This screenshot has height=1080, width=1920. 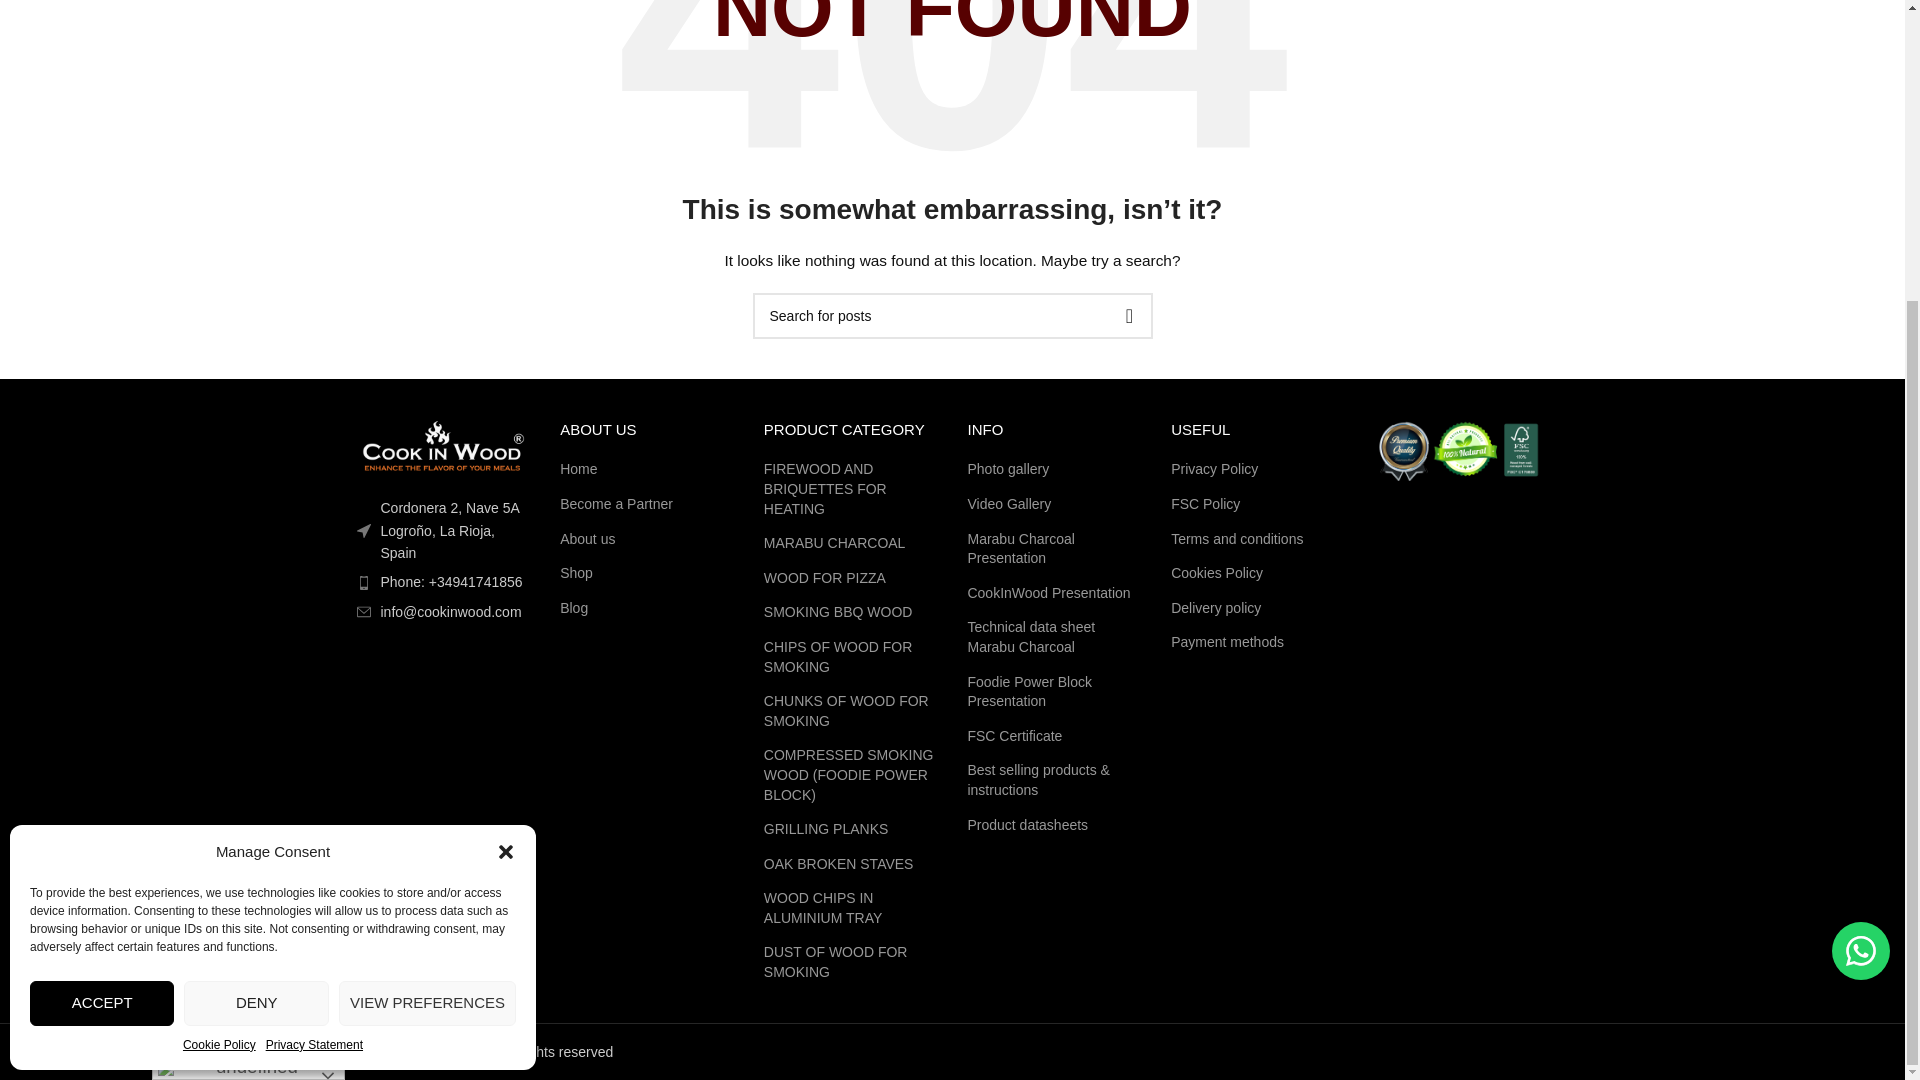 What do you see at coordinates (428, 599) in the screenshot?
I see `VIEW PREFERENCES` at bounding box center [428, 599].